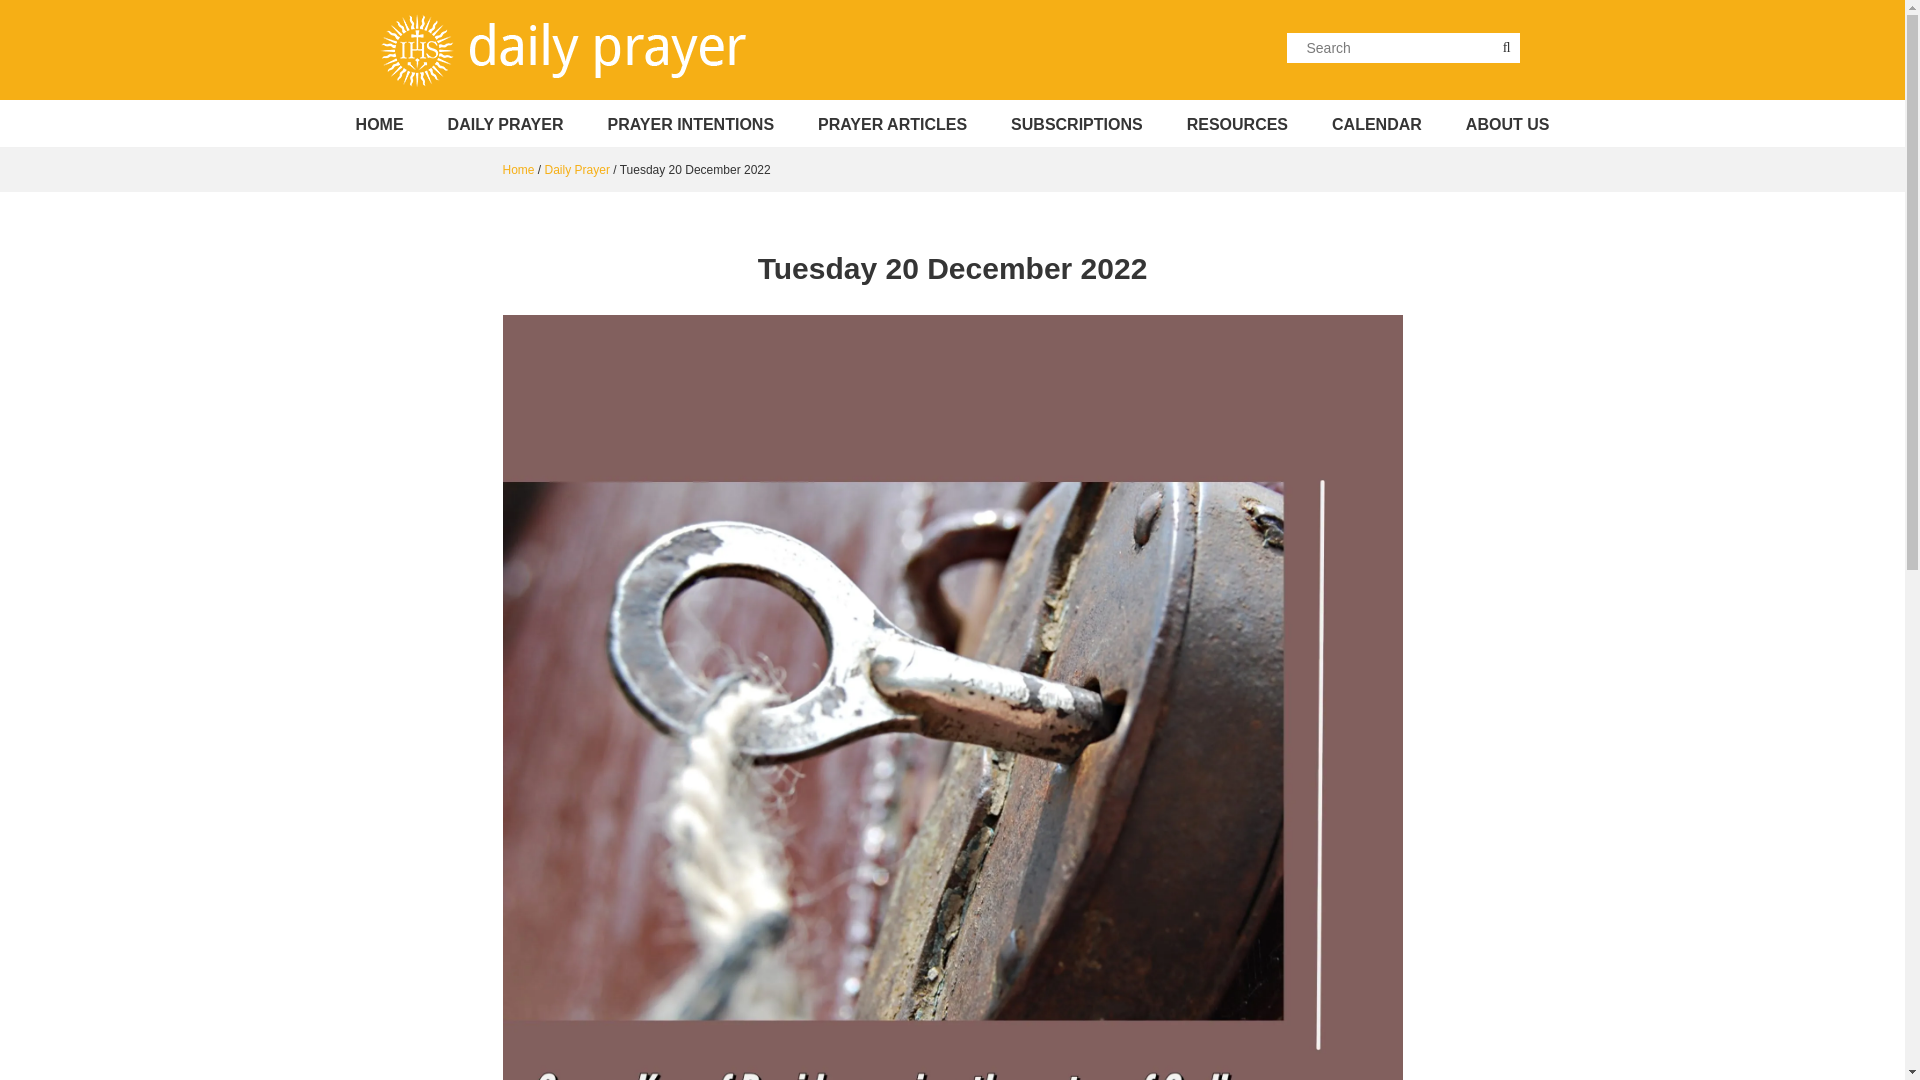 The width and height of the screenshot is (1920, 1080). I want to click on HOME, so click(380, 125).